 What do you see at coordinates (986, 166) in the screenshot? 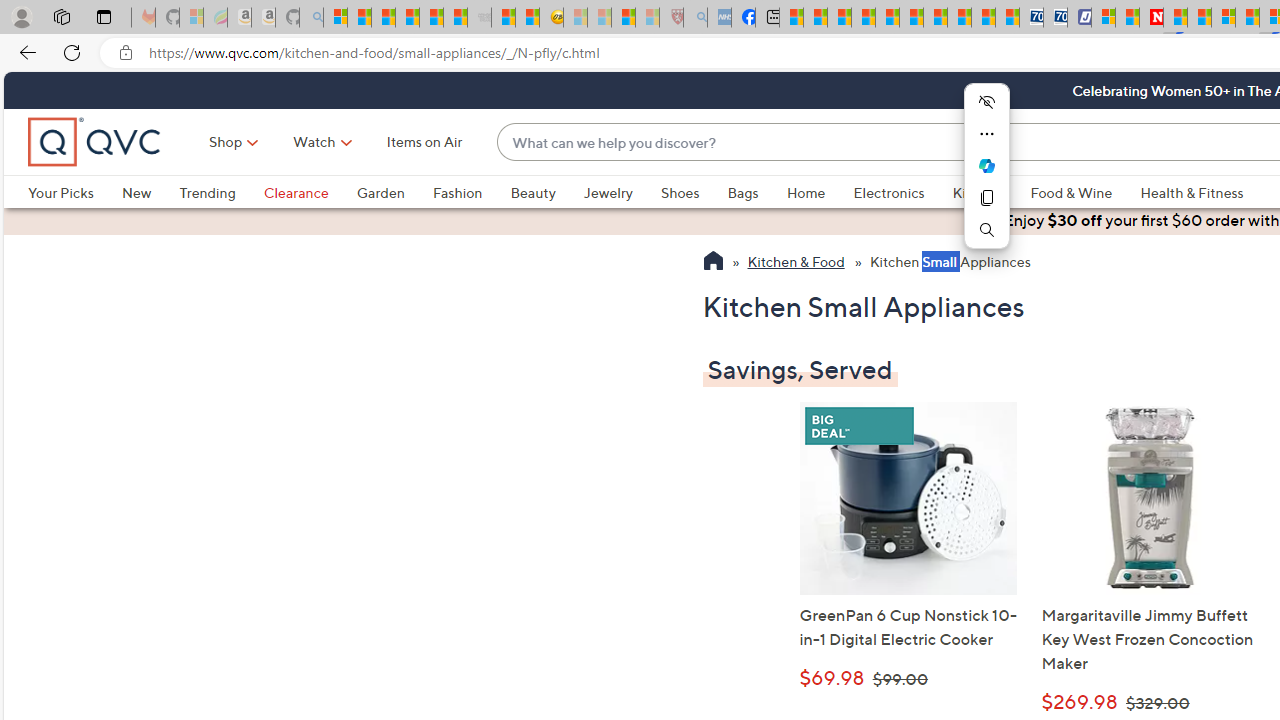
I see `Ask Copilot` at bounding box center [986, 166].